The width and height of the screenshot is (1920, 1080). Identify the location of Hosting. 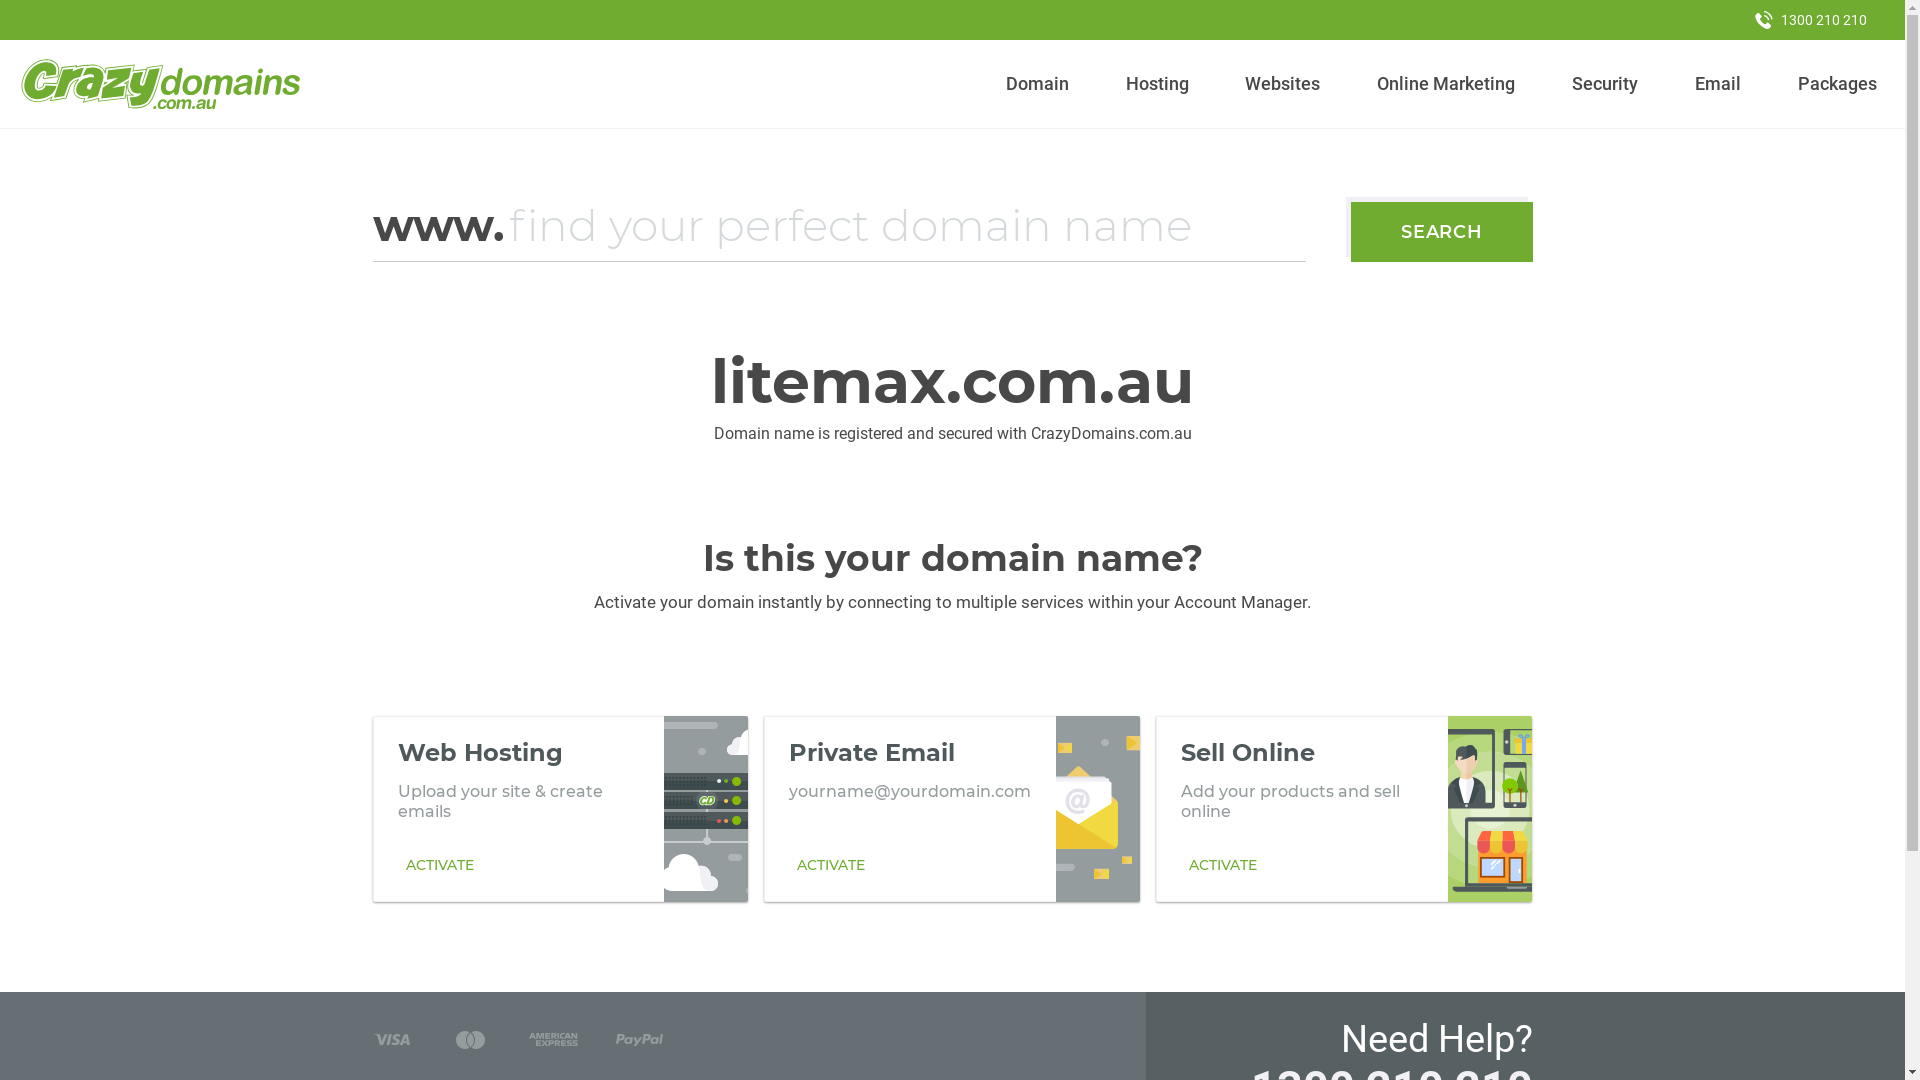
(1157, 84).